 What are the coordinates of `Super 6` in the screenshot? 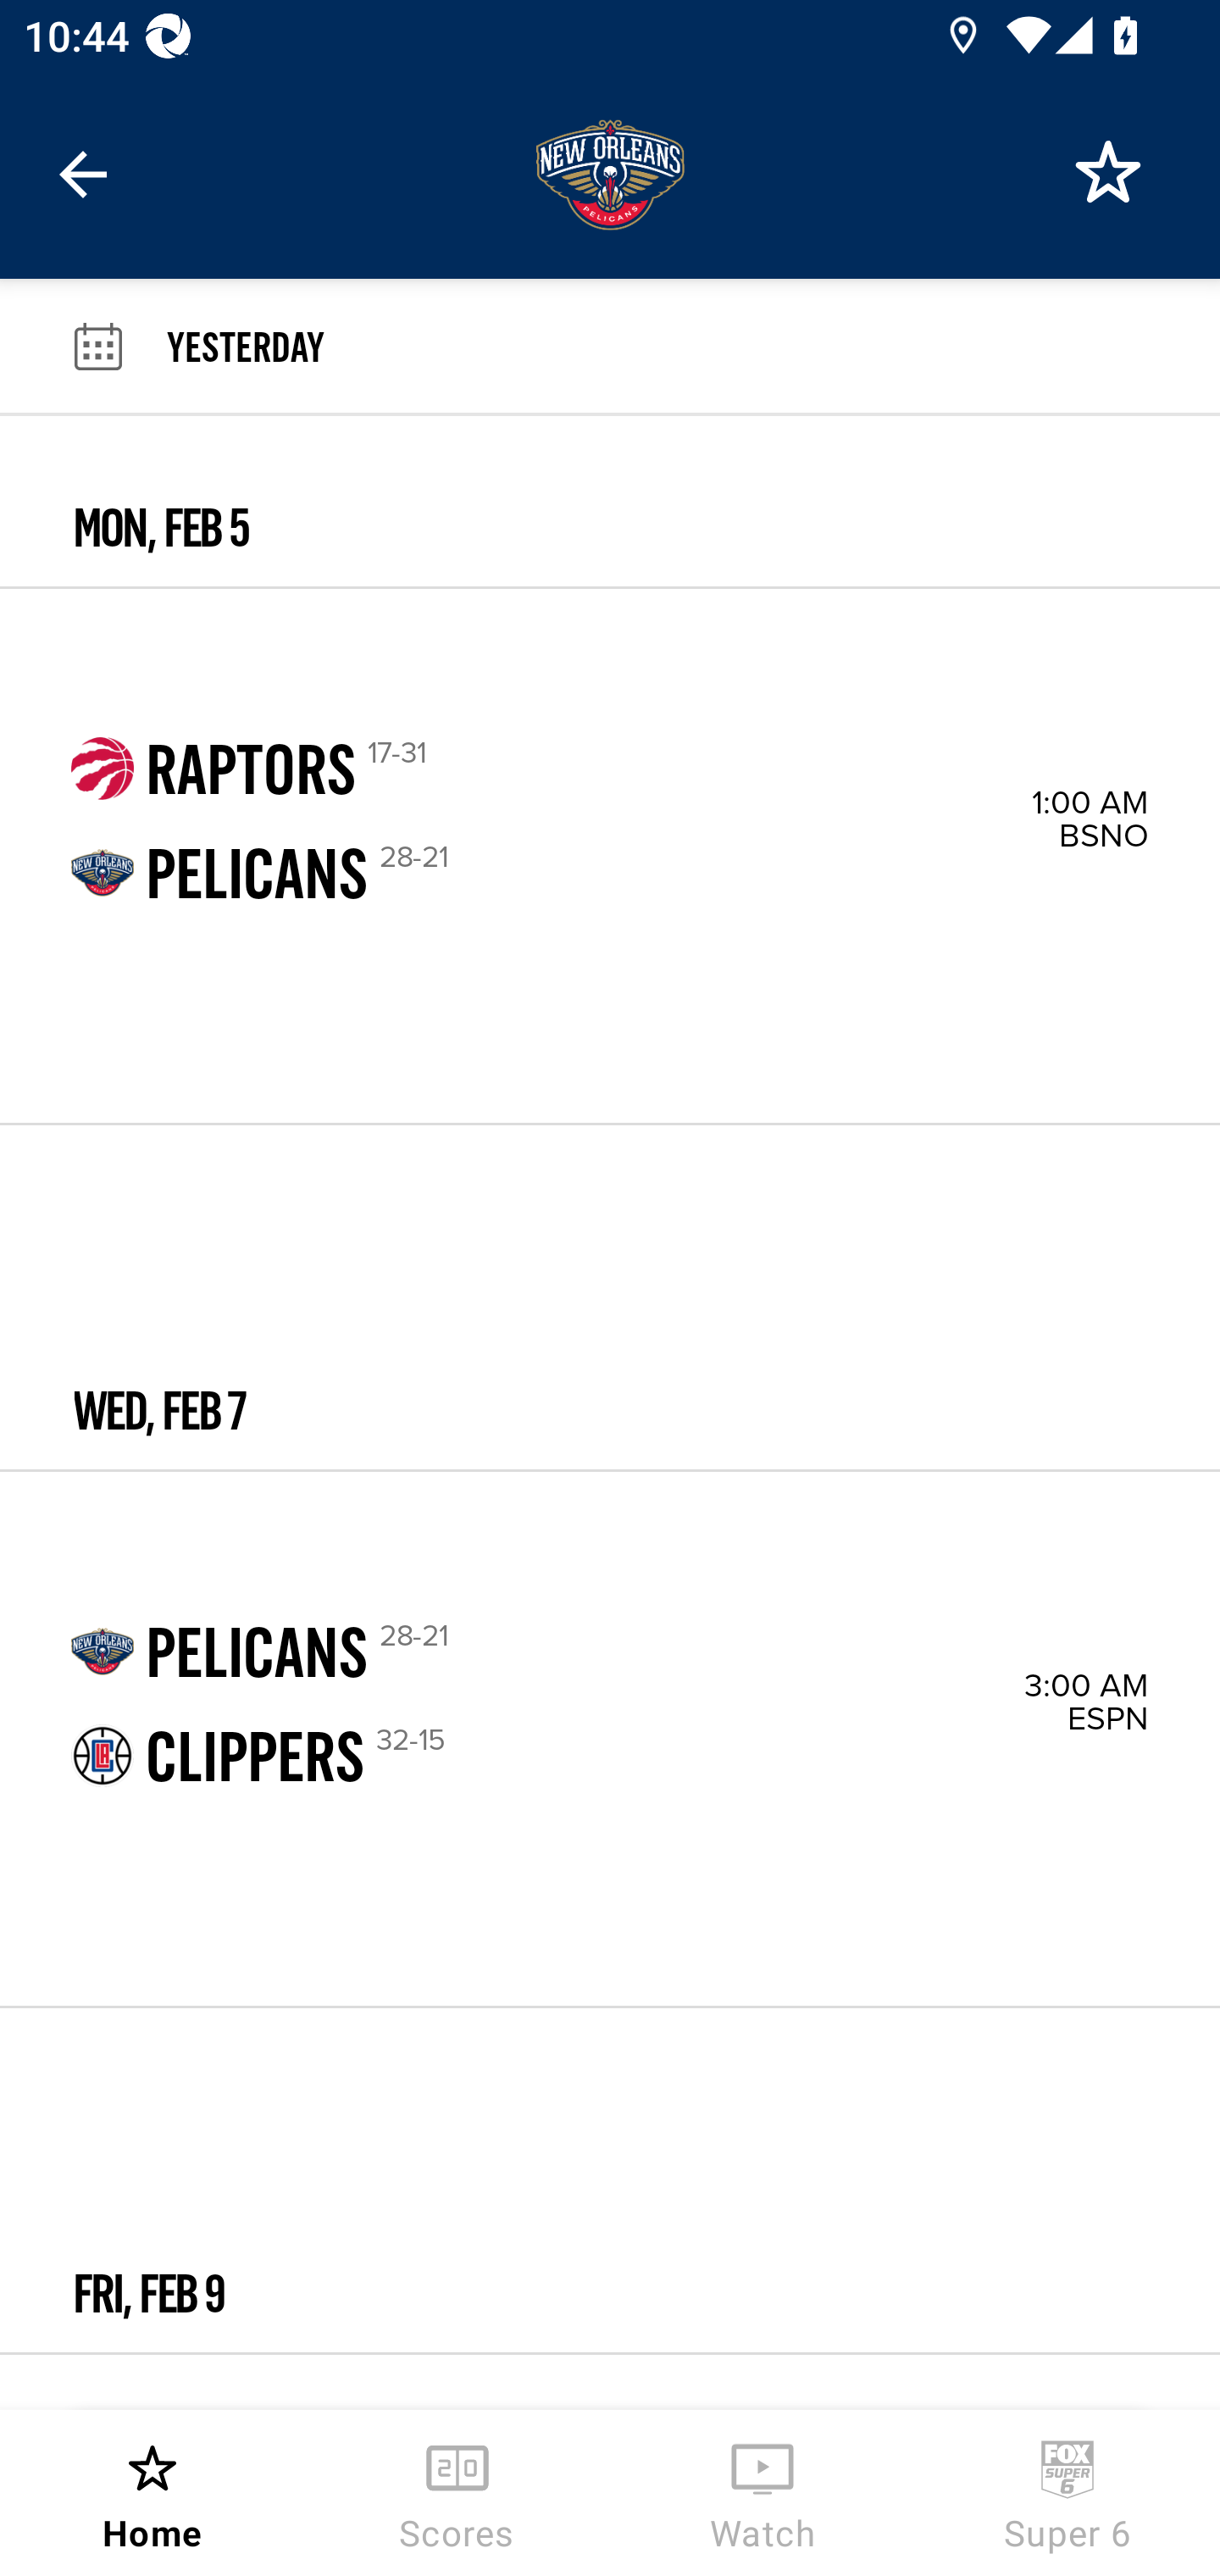 It's located at (1067, 2493).